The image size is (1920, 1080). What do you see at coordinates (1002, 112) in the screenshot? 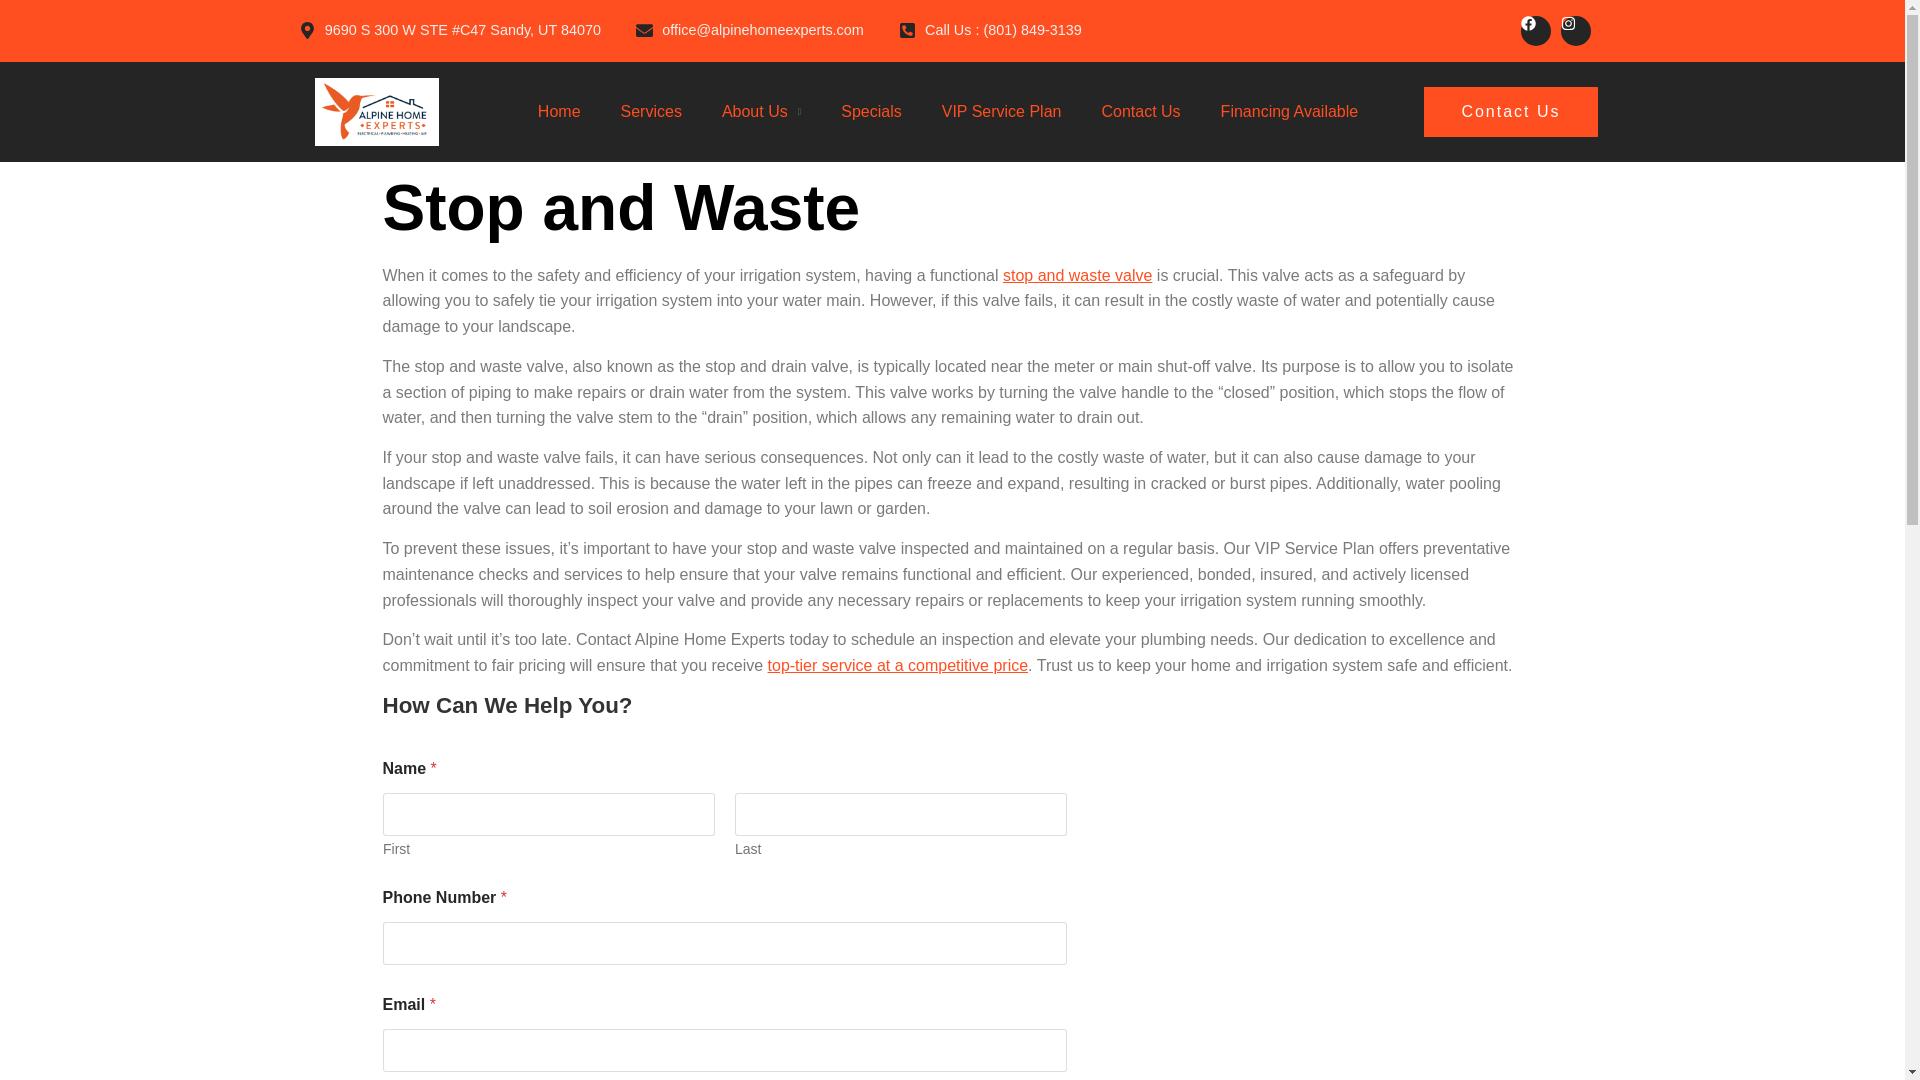
I see `VIP Service Plan` at bounding box center [1002, 112].